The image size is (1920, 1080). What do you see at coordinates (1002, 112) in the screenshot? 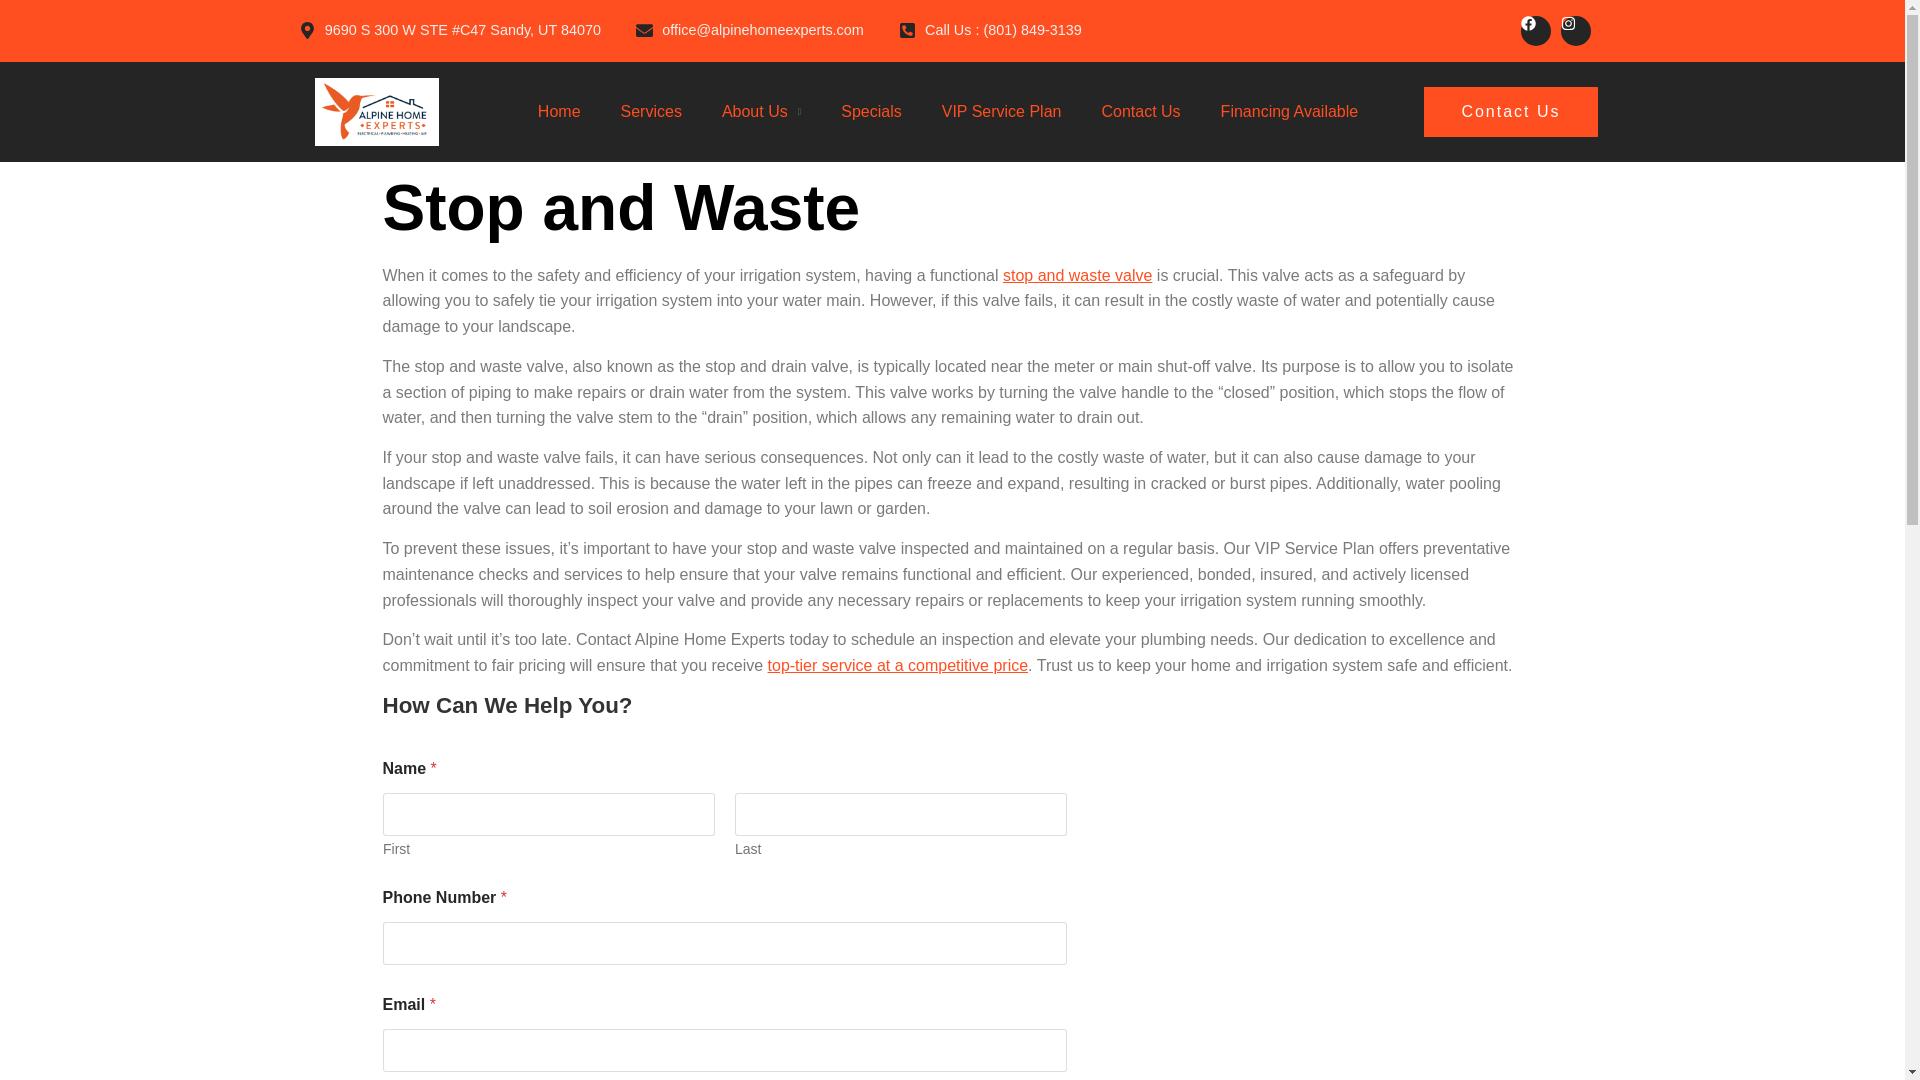
I see `VIP Service Plan` at bounding box center [1002, 112].